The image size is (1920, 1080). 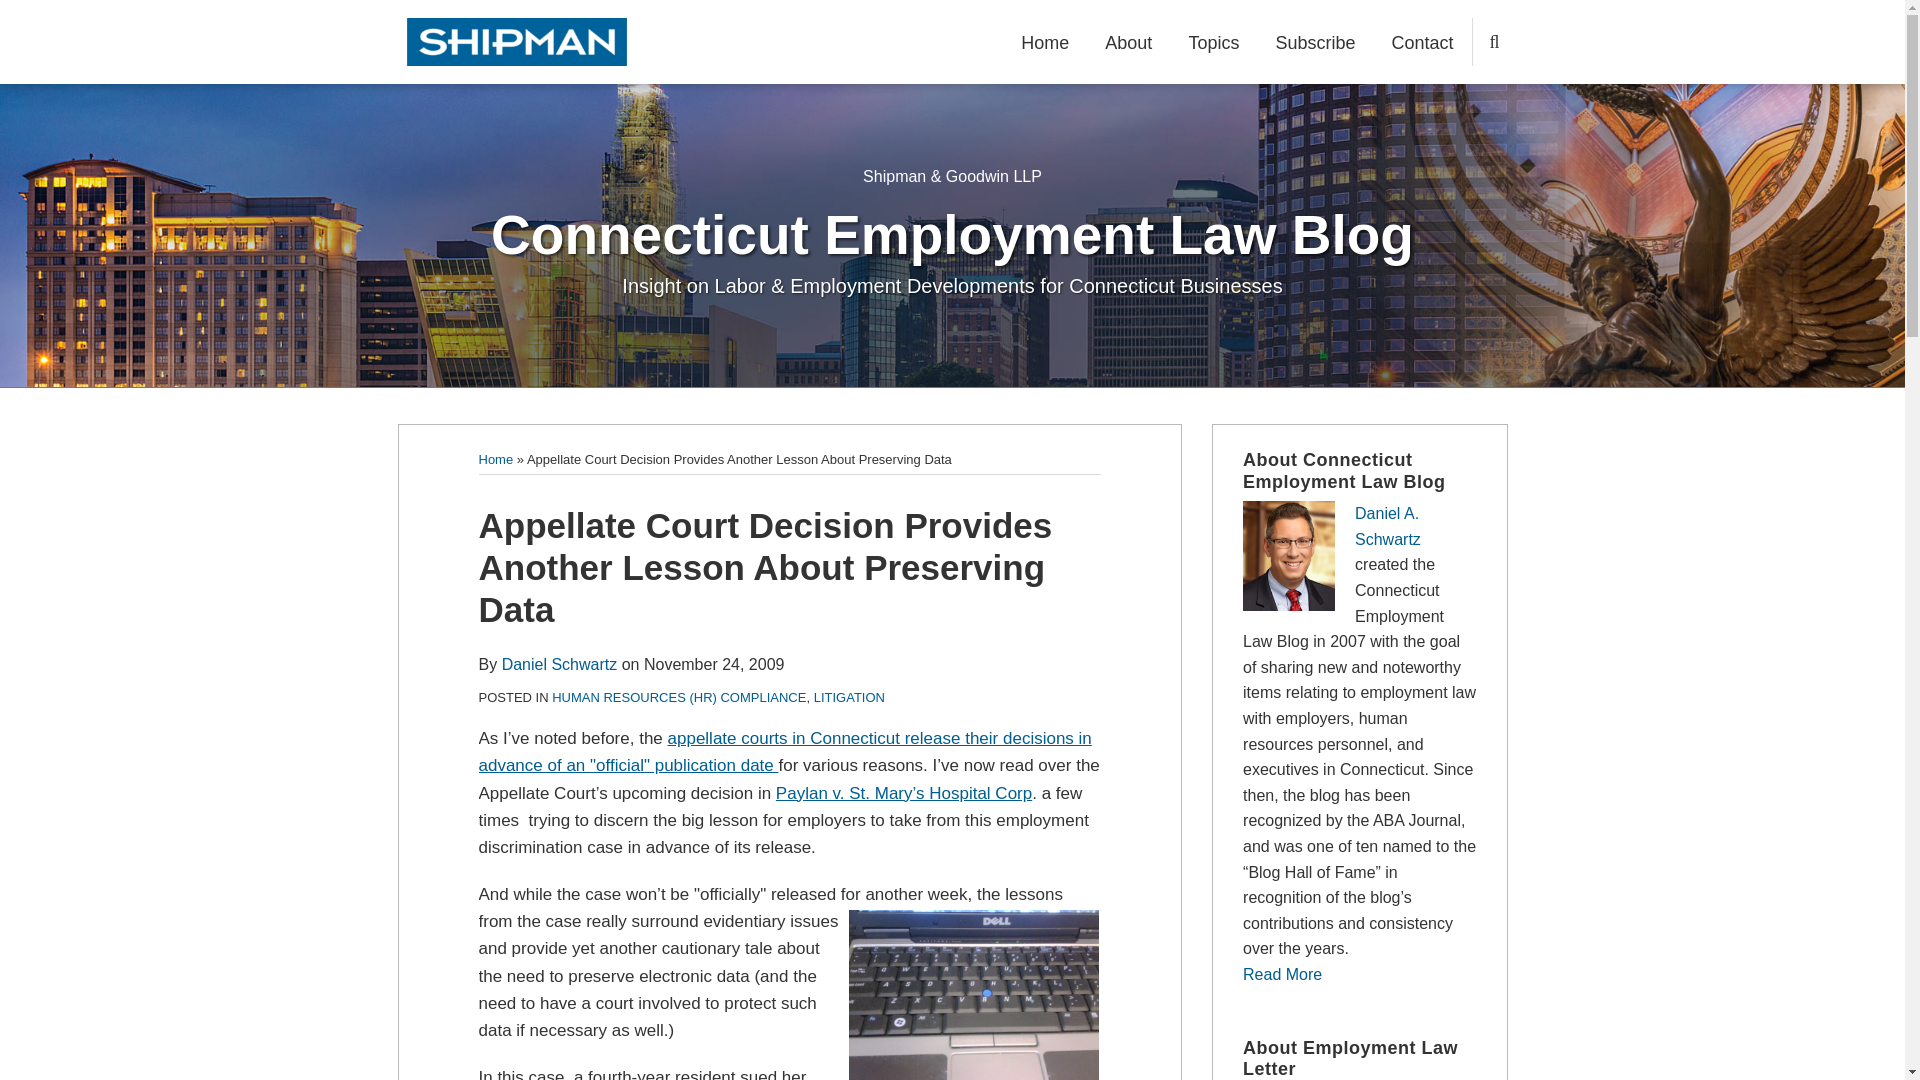 I want to click on Home, so click(x=495, y=459).